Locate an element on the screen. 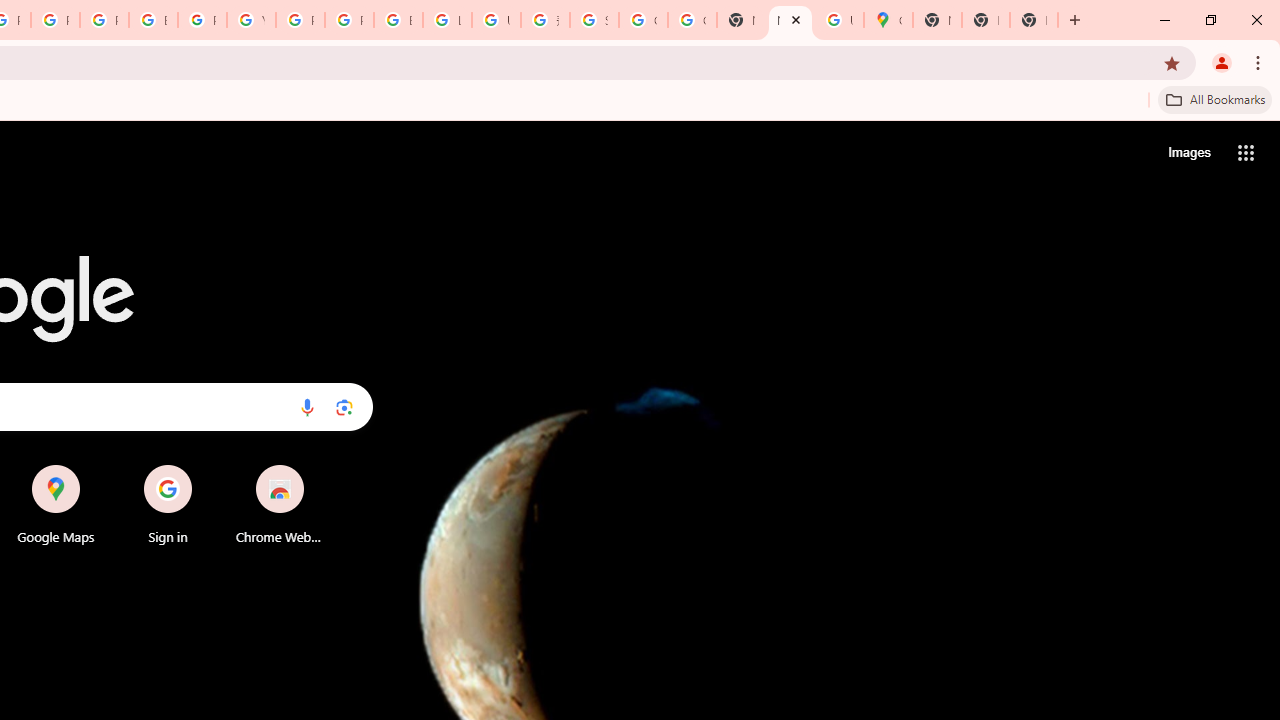 This screenshot has width=1280, height=720. Sign in - Google Accounts is located at coordinates (594, 20).